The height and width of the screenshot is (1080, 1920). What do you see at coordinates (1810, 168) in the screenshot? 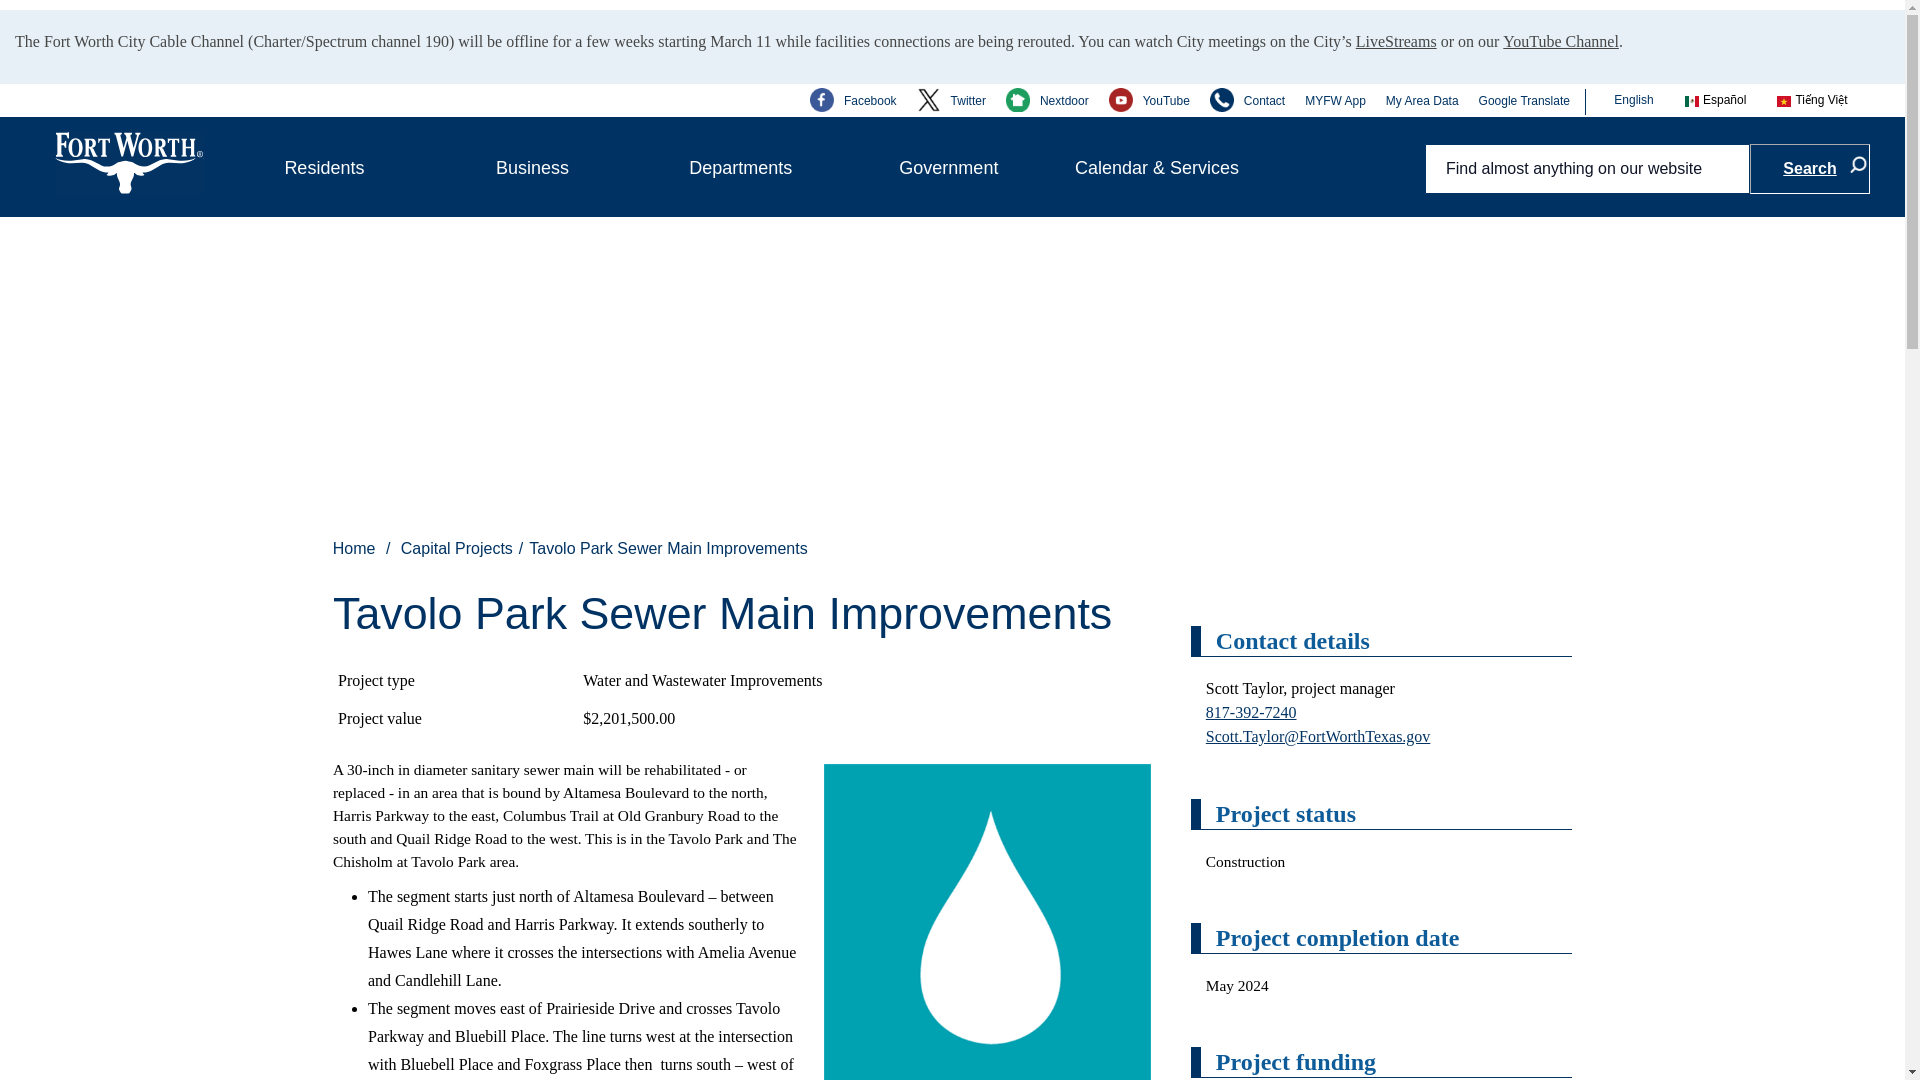
I see `Search` at bounding box center [1810, 168].